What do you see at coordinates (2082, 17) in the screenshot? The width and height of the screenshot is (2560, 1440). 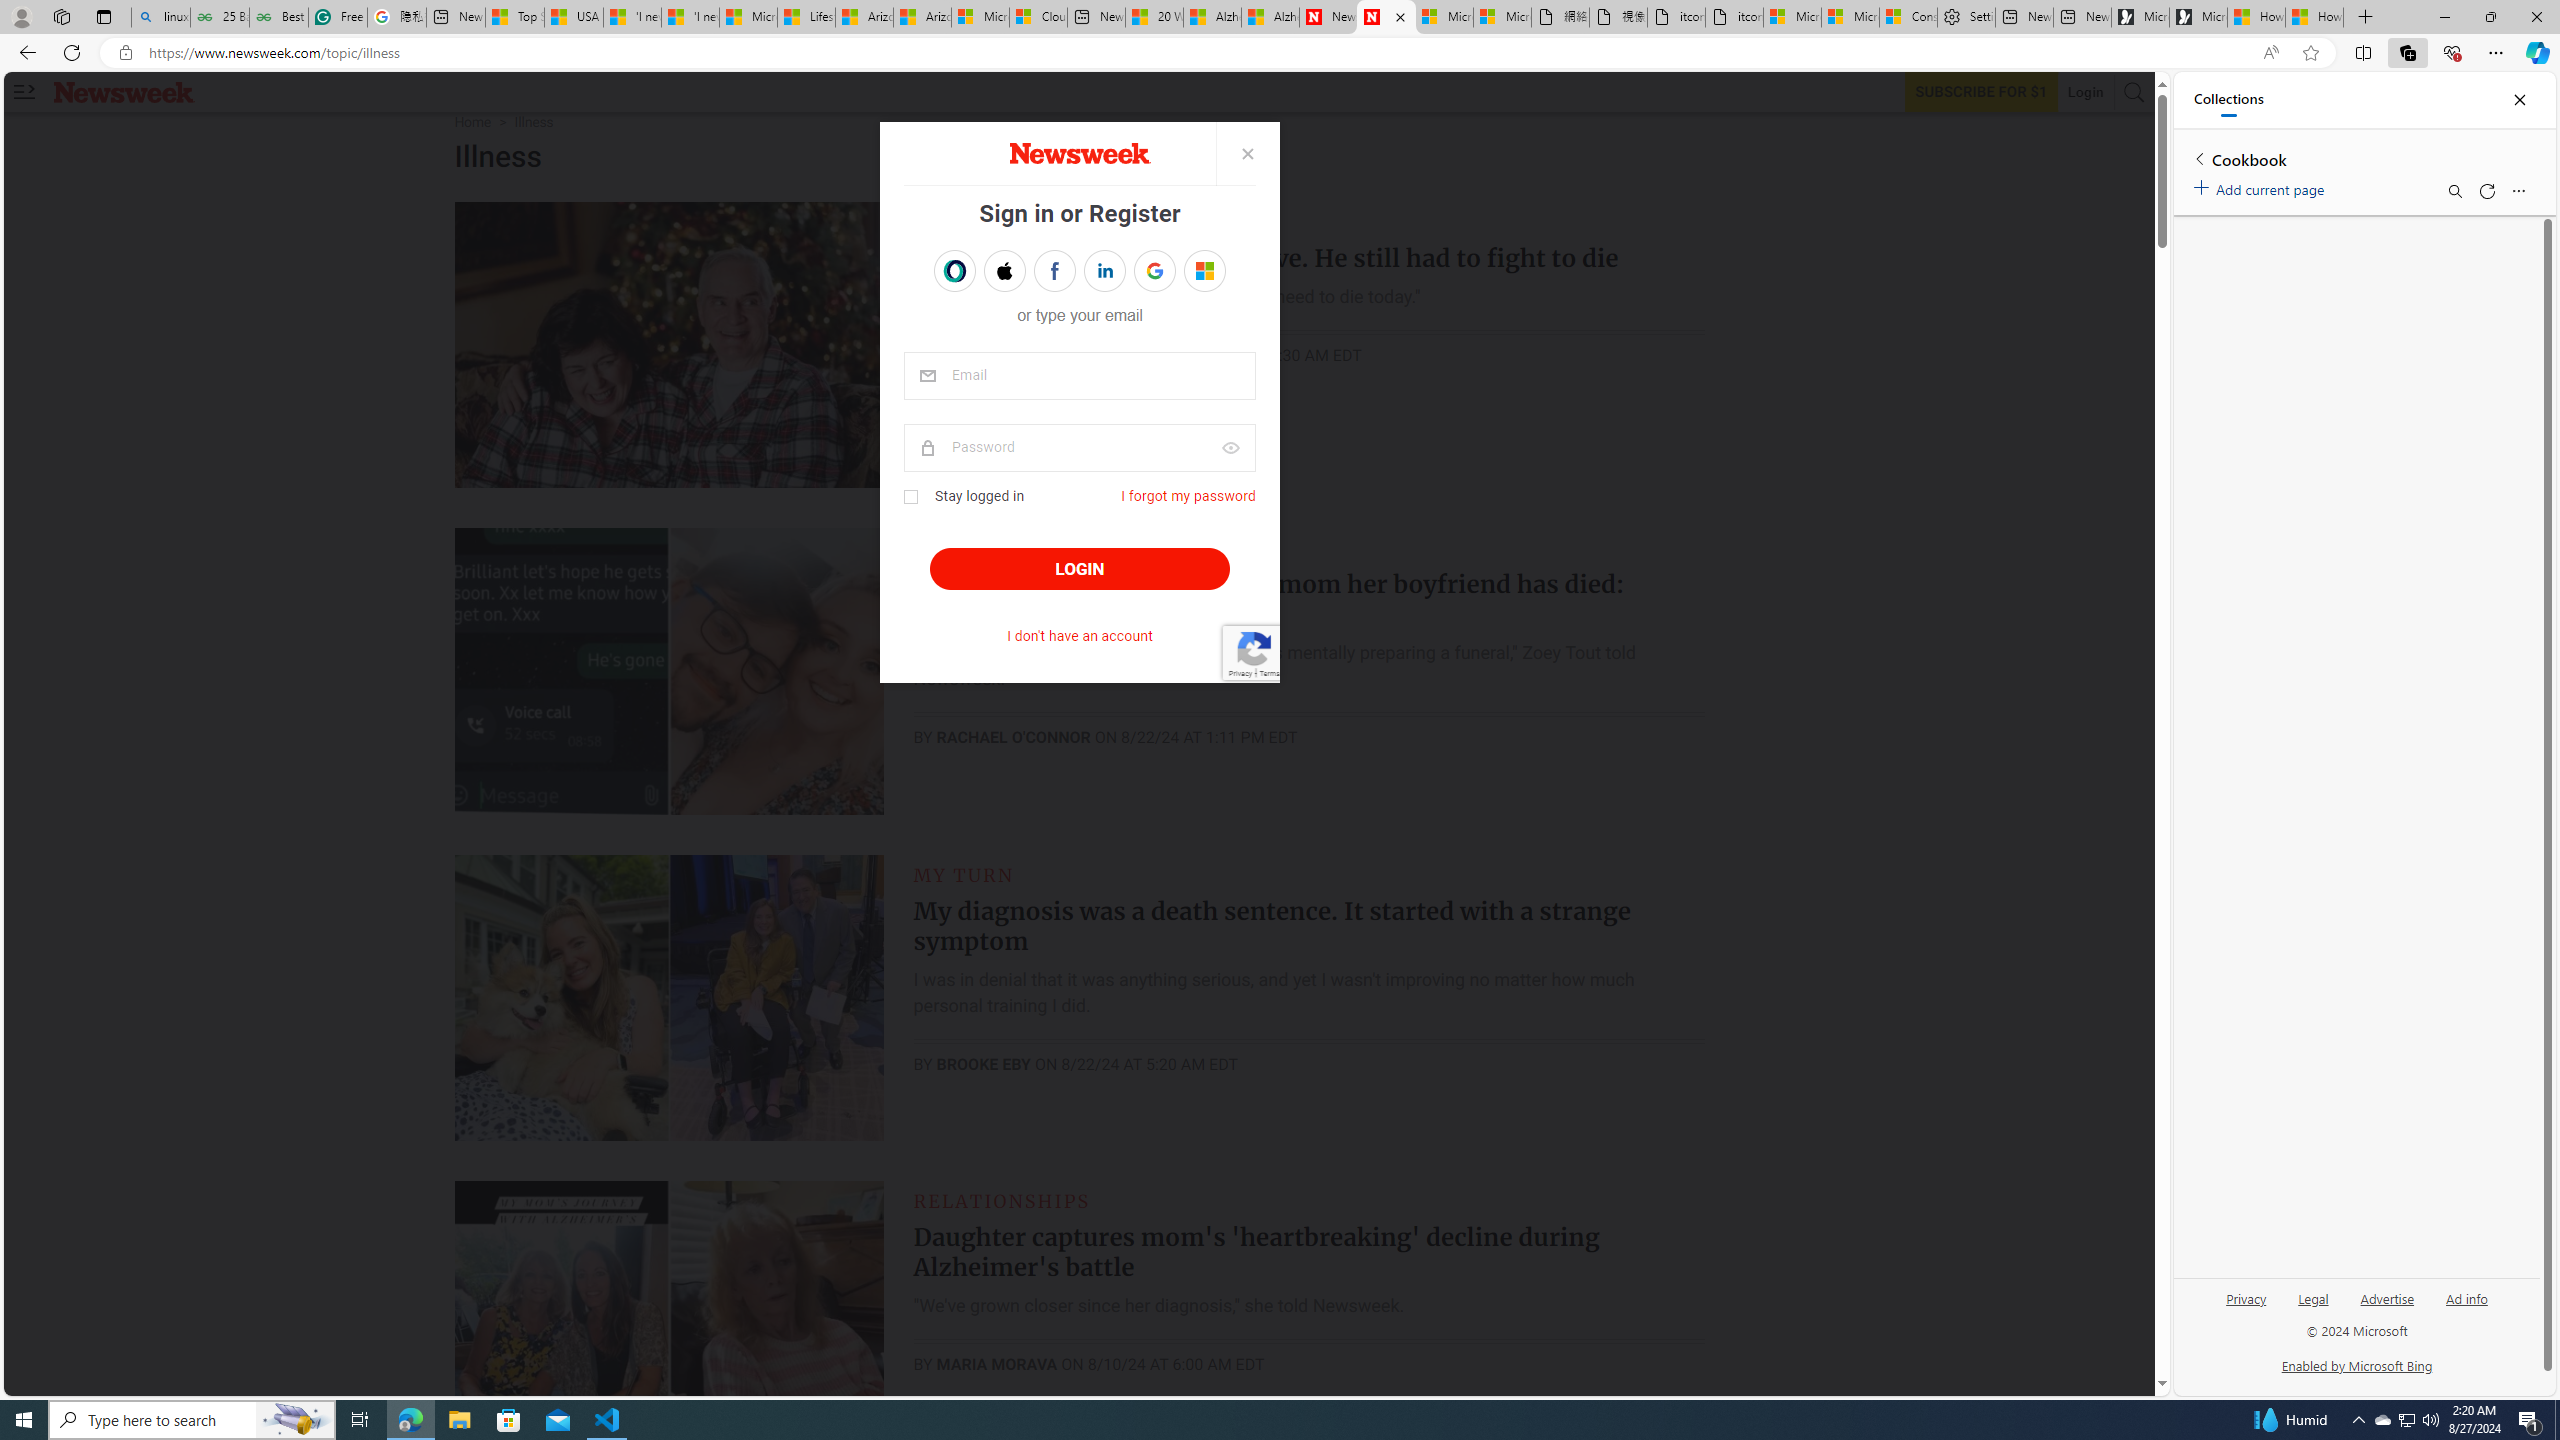 I see `New tab` at bounding box center [2082, 17].